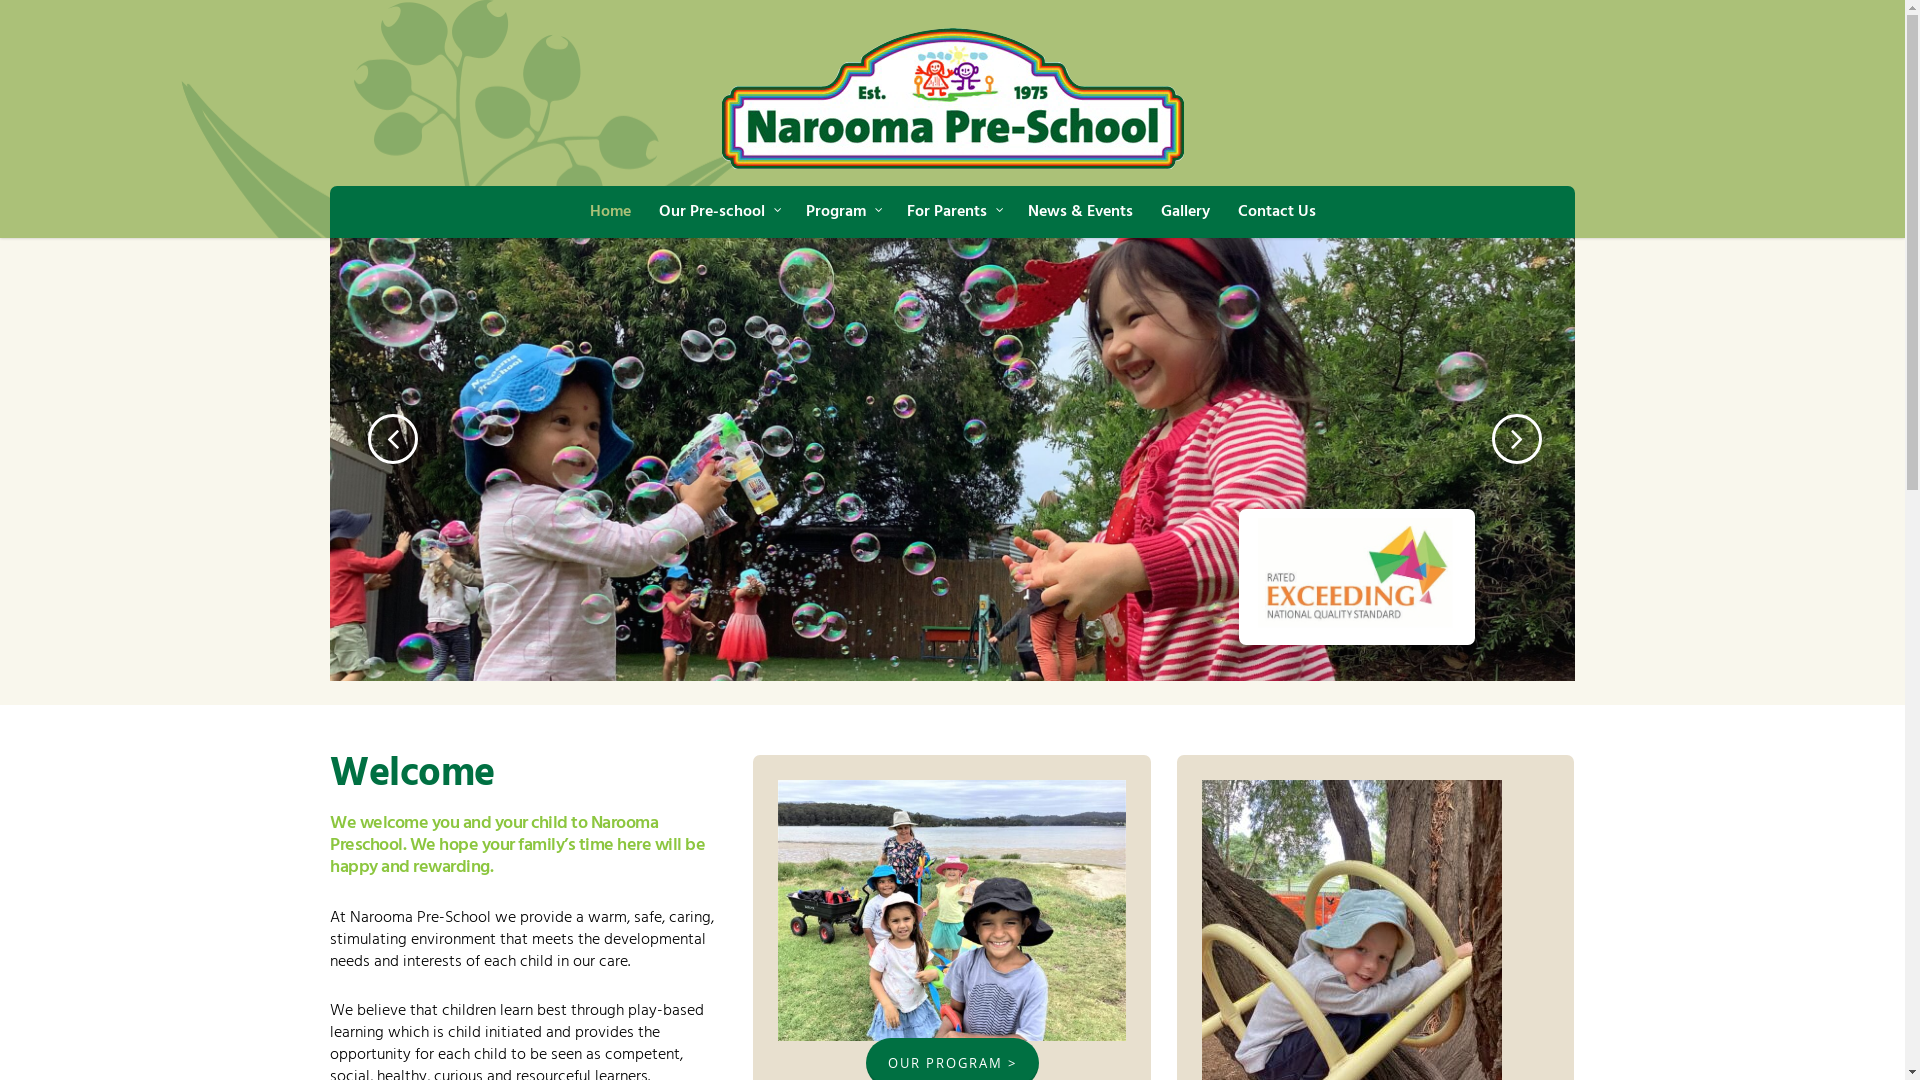 The height and width of the screenshot is (1080, 1920). I want to click on Gallery, so click(1186, 212).